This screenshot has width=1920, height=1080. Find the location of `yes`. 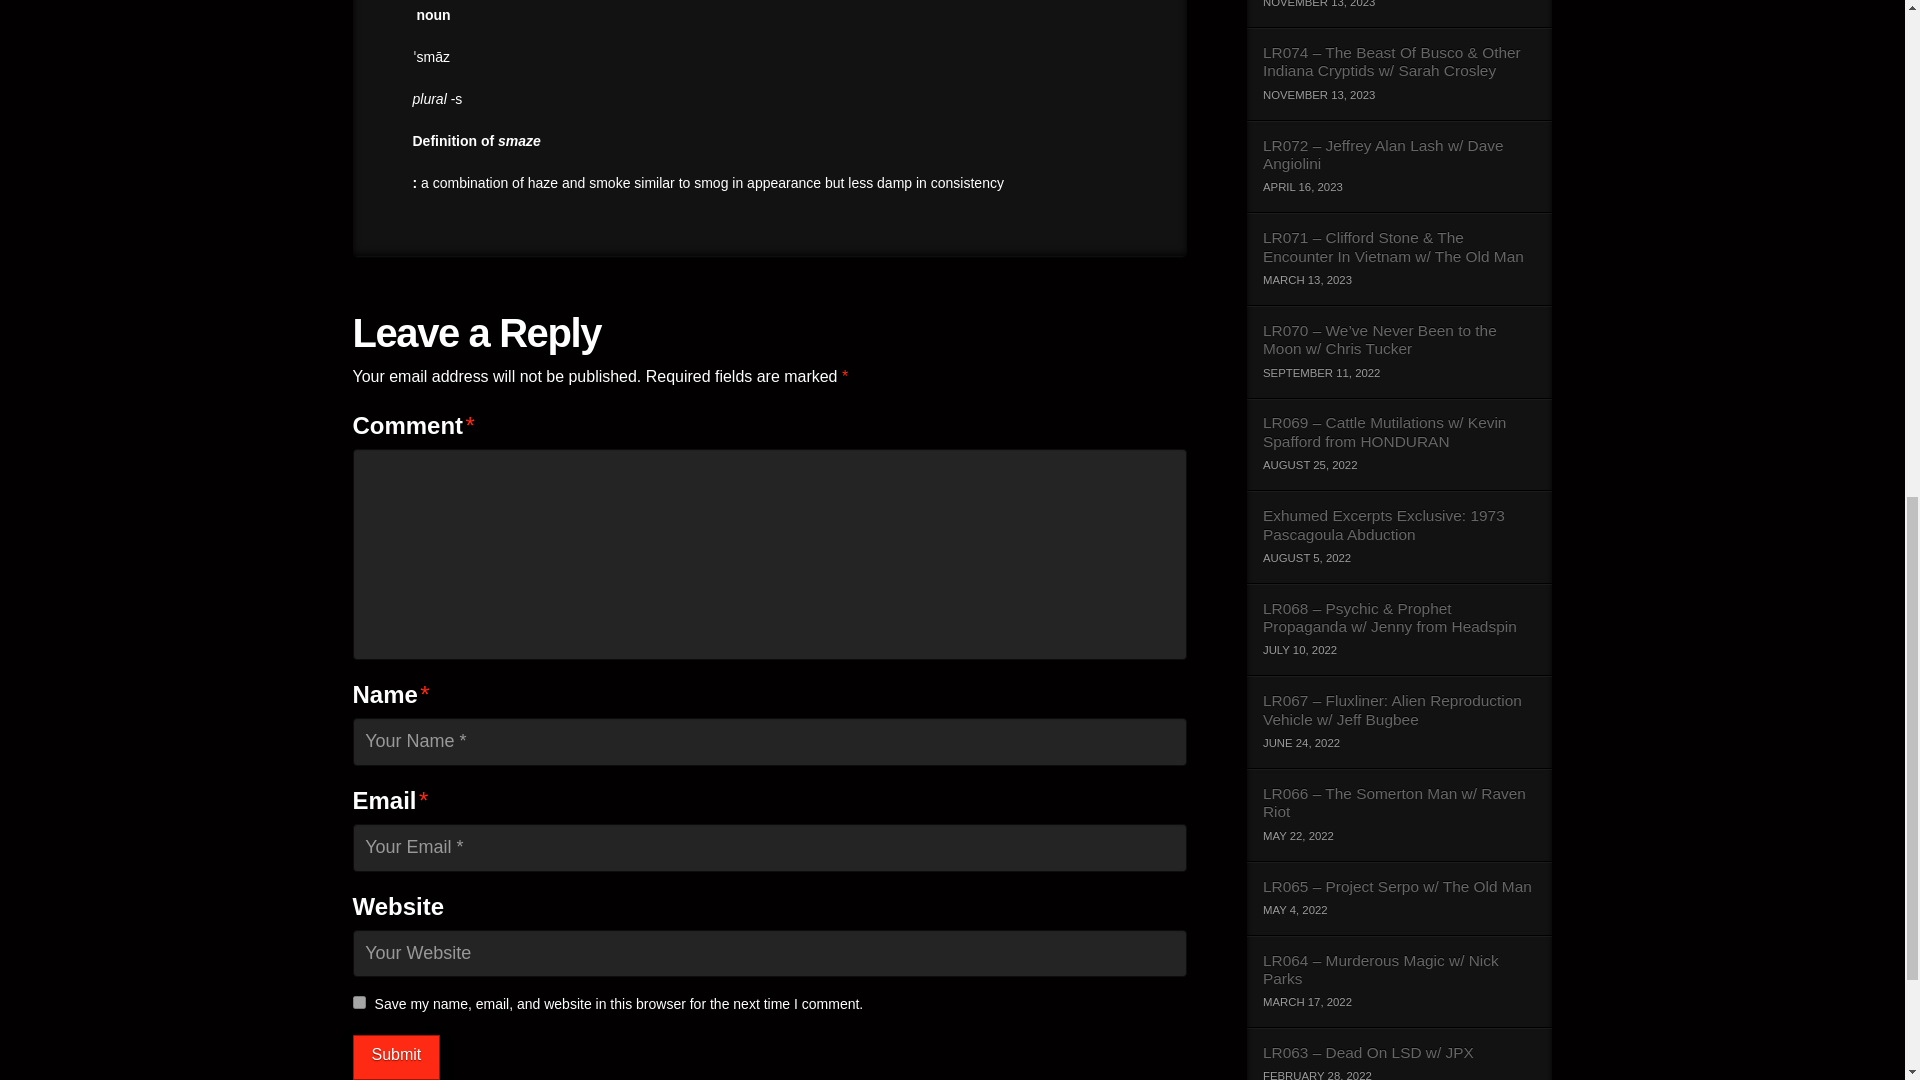

yes is located at coordinates (358, 1002).